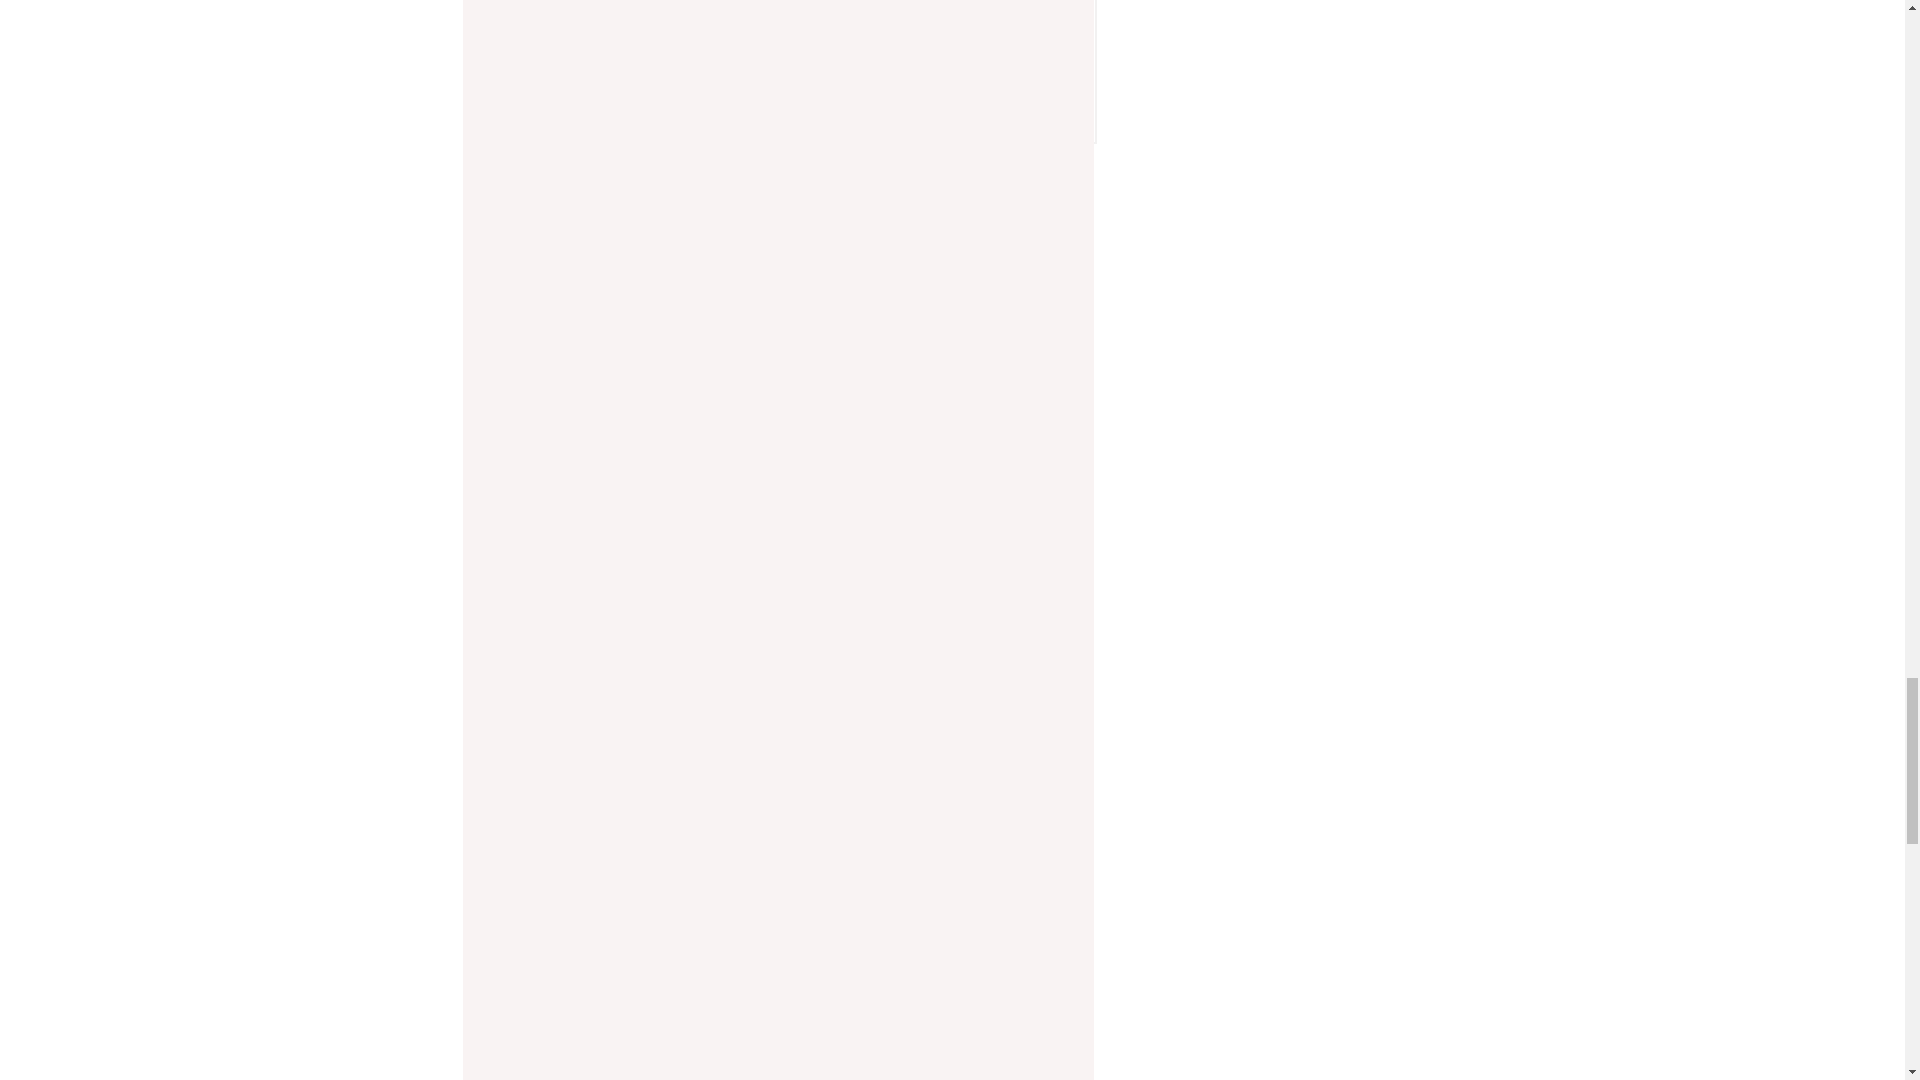  I want to click on Gina K Designs, so click(1013, 80).